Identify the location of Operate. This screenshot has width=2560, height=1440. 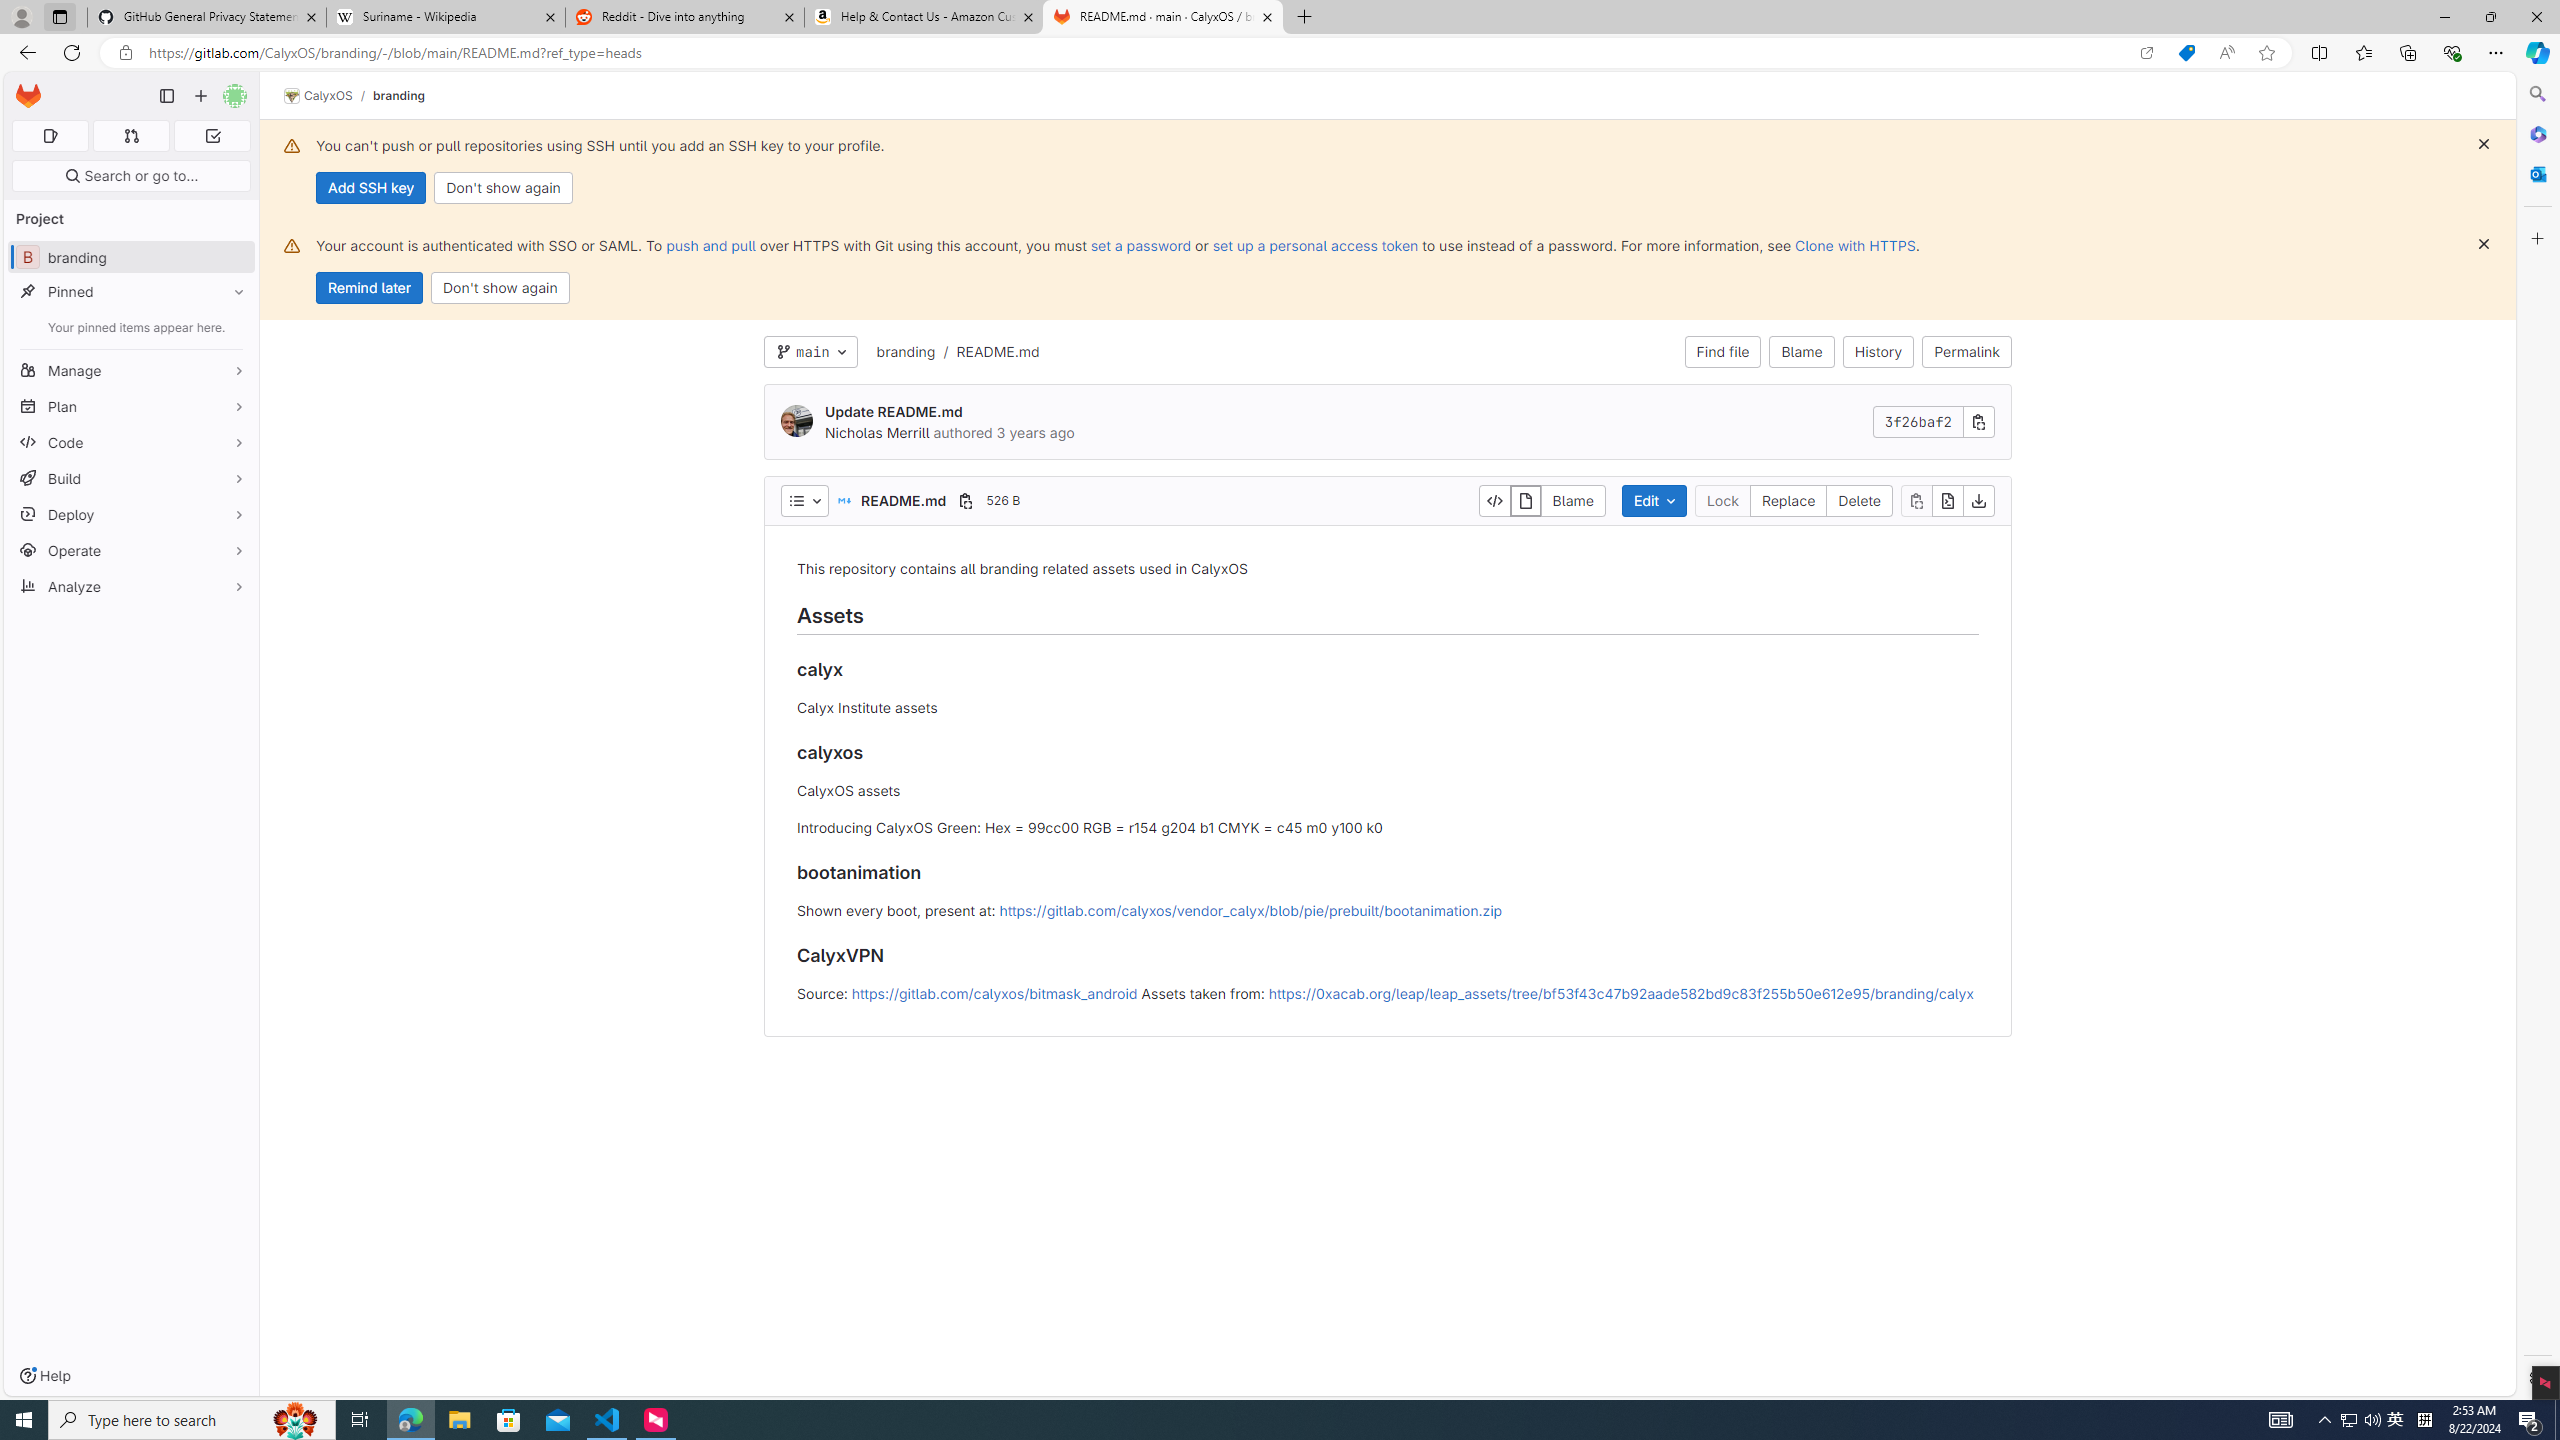
(132, 550).